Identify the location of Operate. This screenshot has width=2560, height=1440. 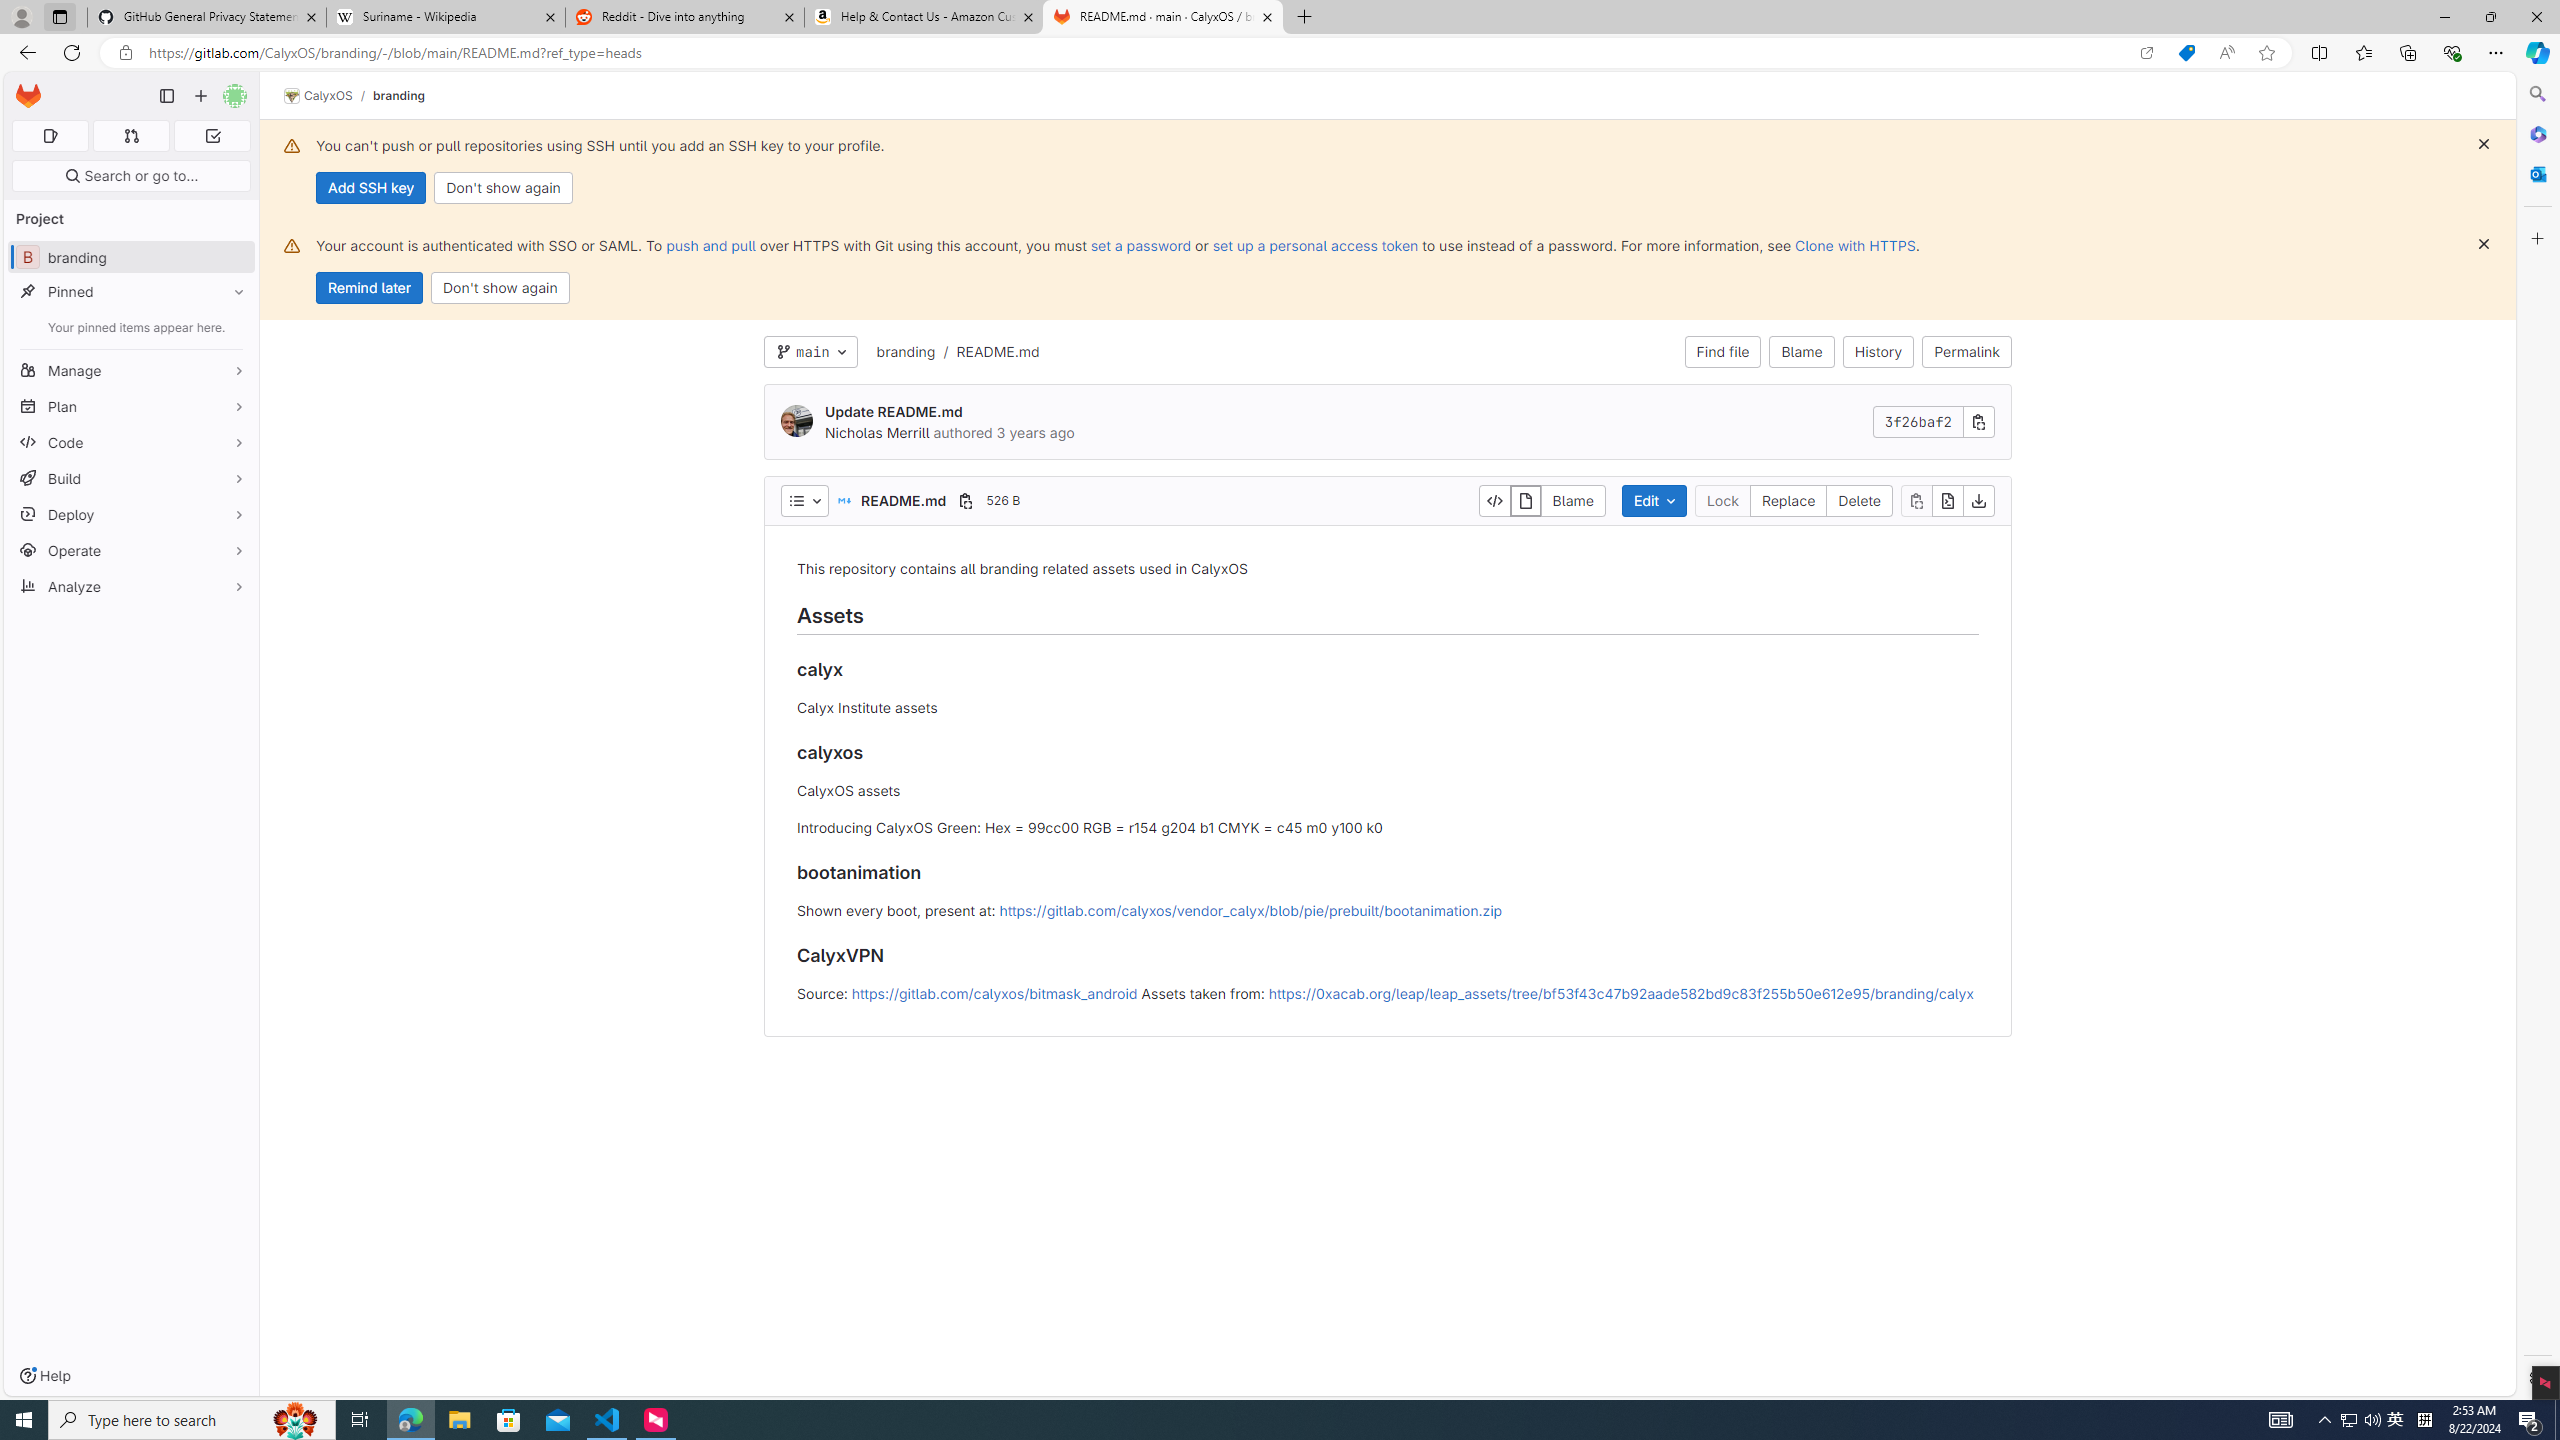
(132, 550).